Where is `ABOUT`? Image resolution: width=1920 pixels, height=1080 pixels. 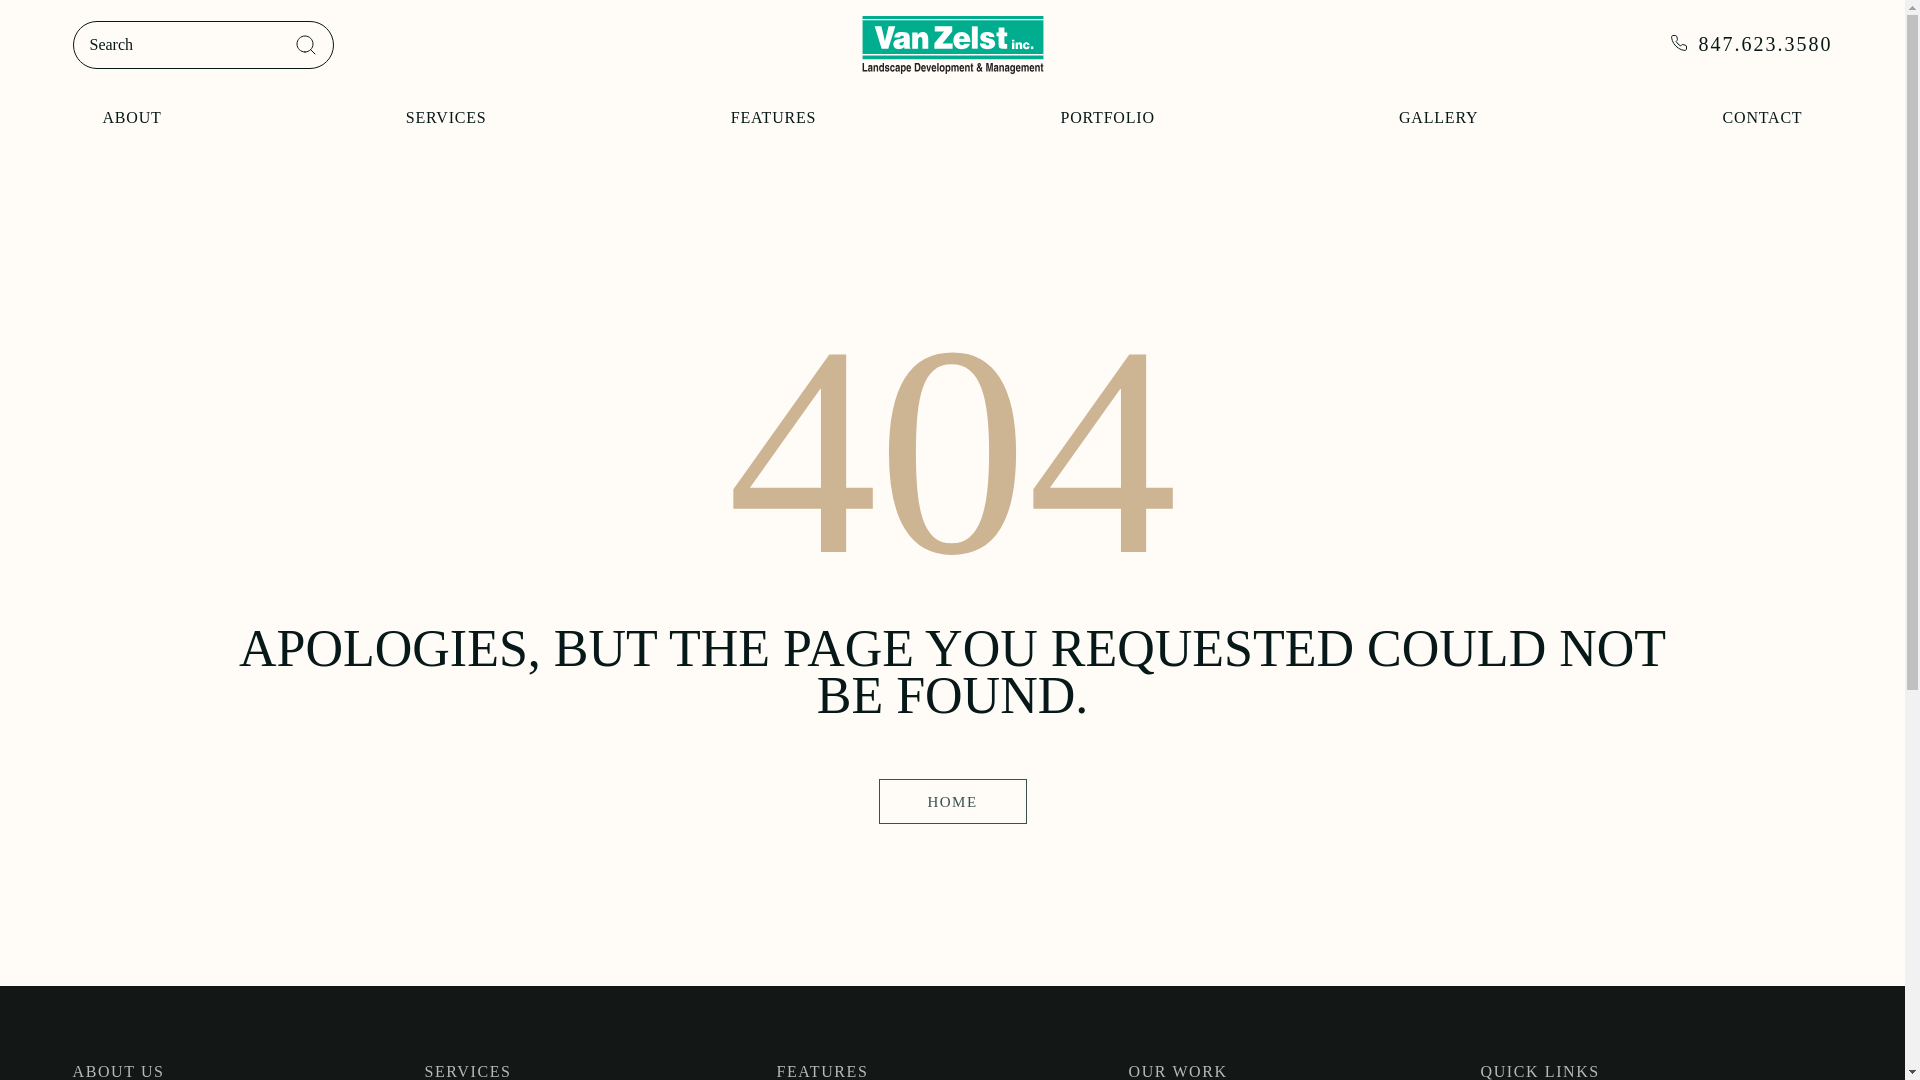
ABOUT is located at coordinates (131, 118).